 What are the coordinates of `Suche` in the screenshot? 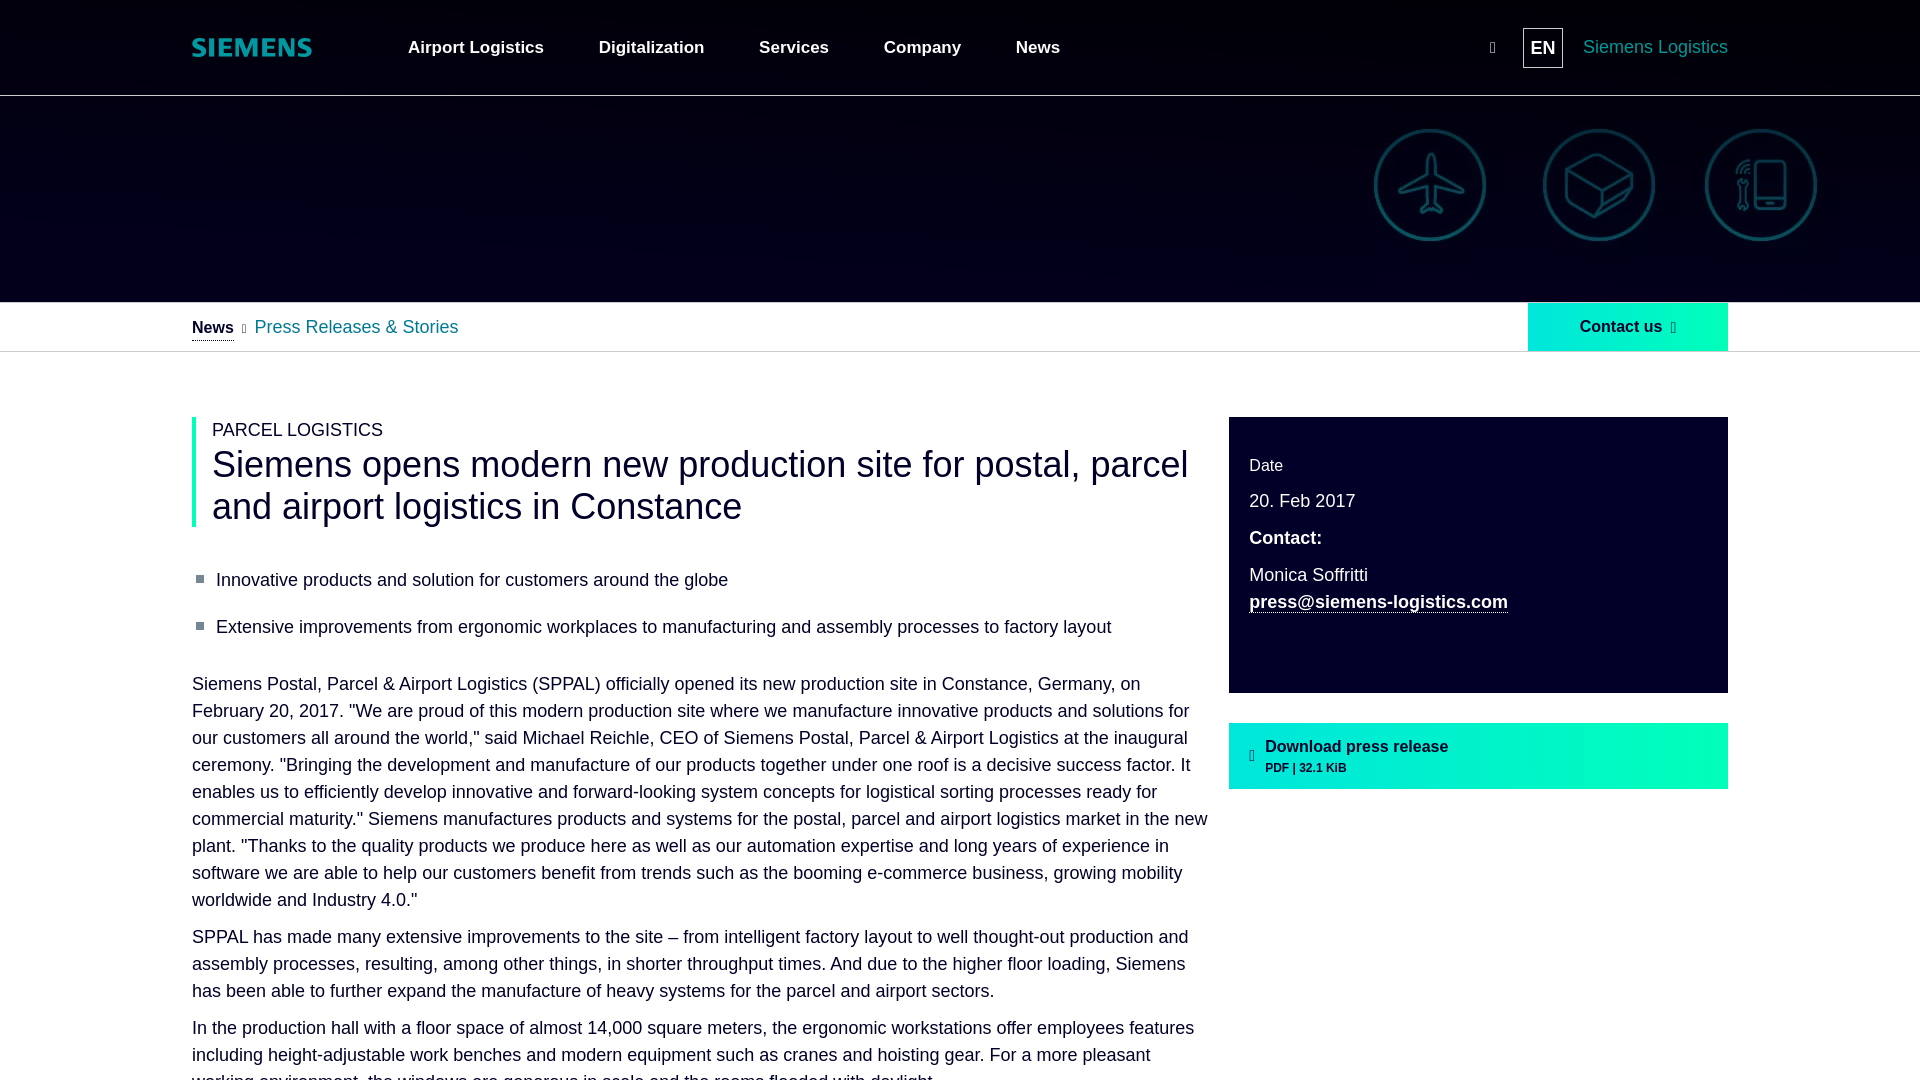 It's located at (1492, 48).